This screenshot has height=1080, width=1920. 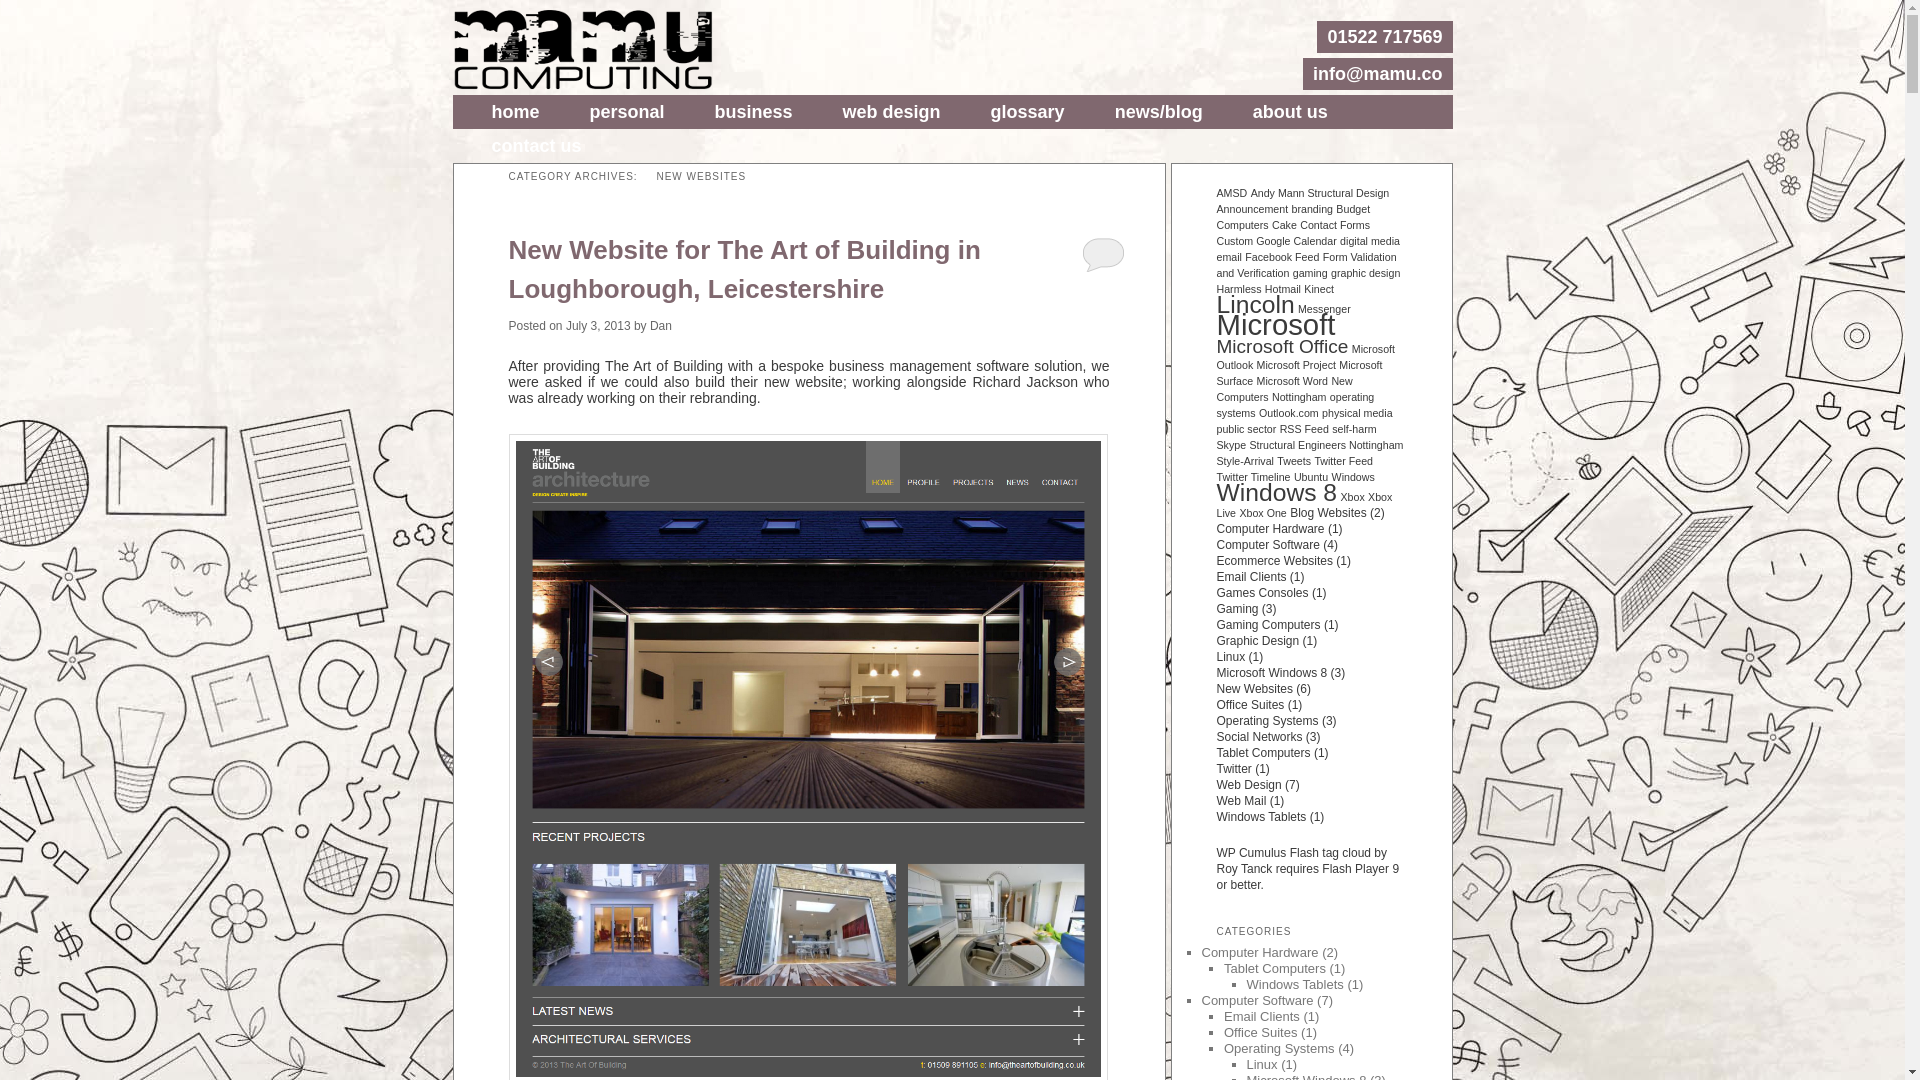 What do you see at coordinates (582, 49) in the screenshot?
I see `Mamu Computing - Click to go to homepage` at bounding box center [582, 49].